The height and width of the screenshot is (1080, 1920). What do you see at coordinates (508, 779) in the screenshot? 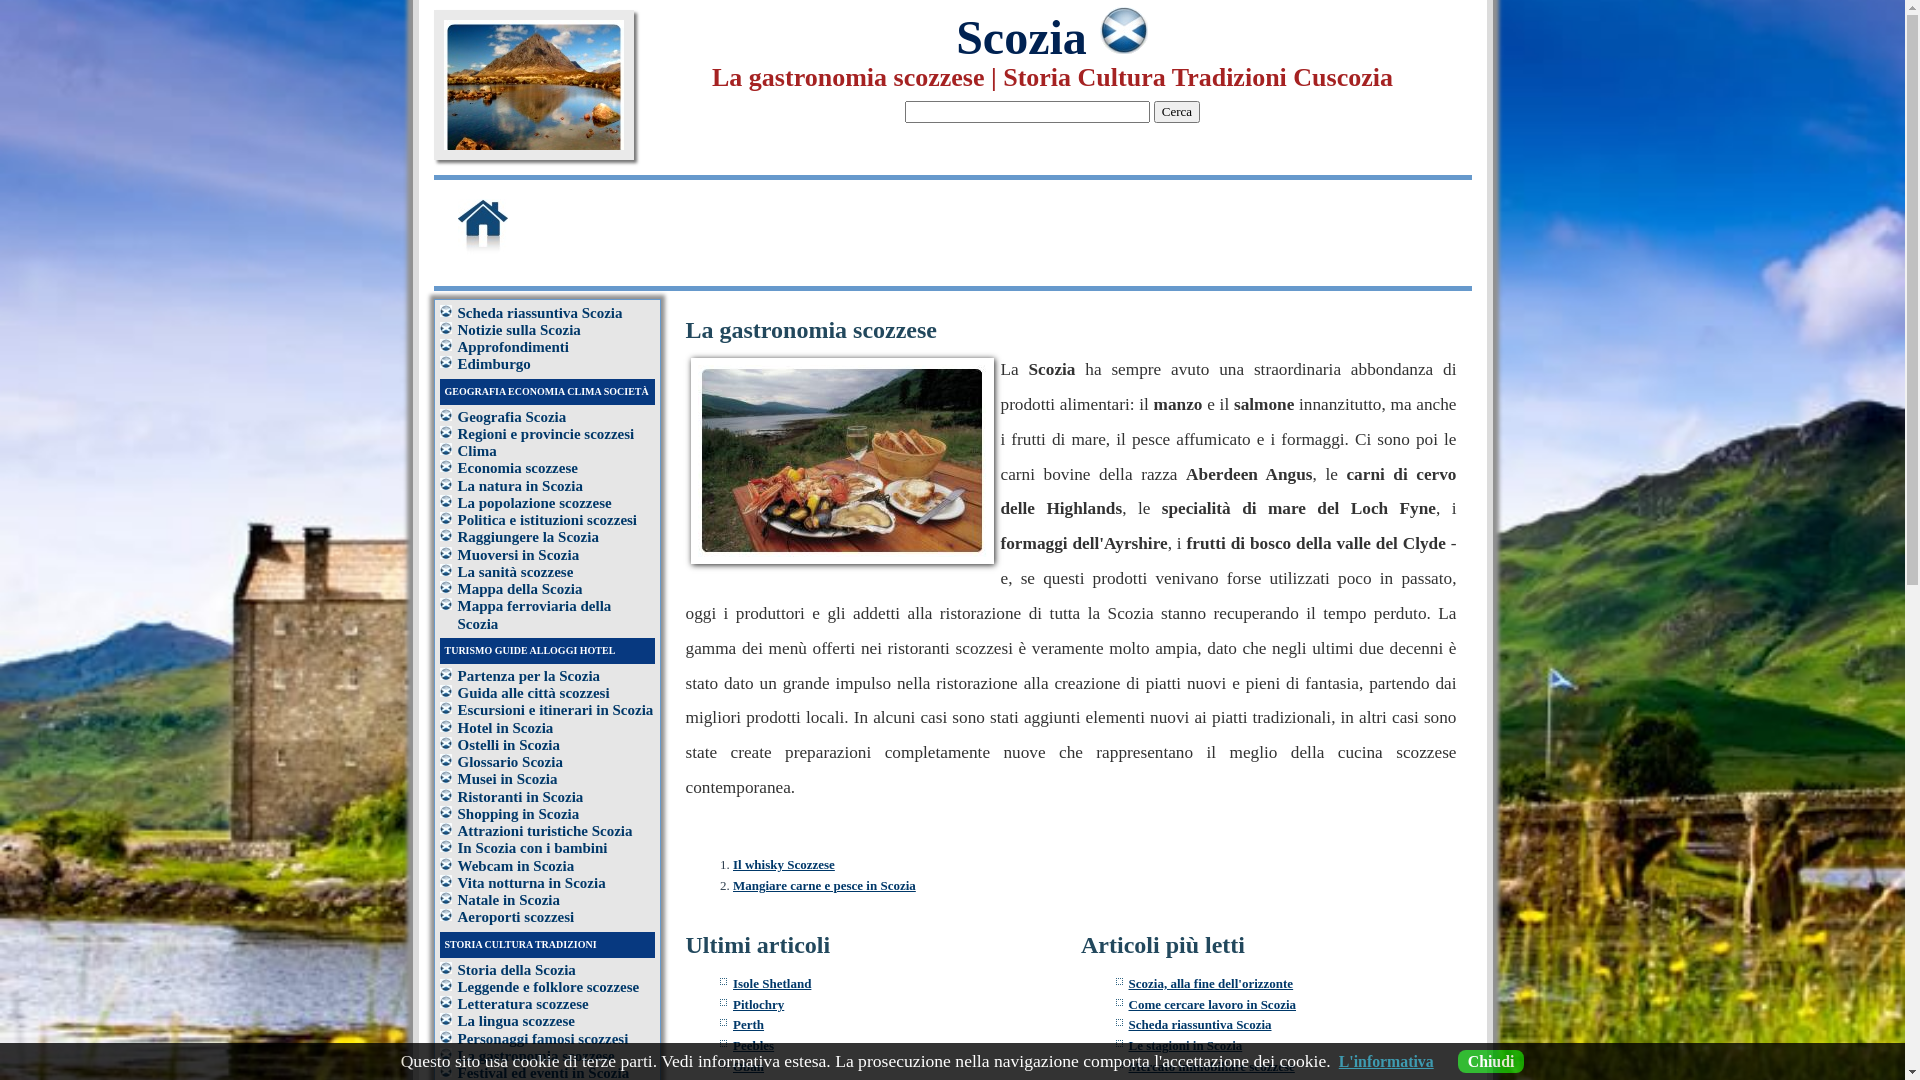
I see `Musei in Scozia` at bounding box center [508, 779].